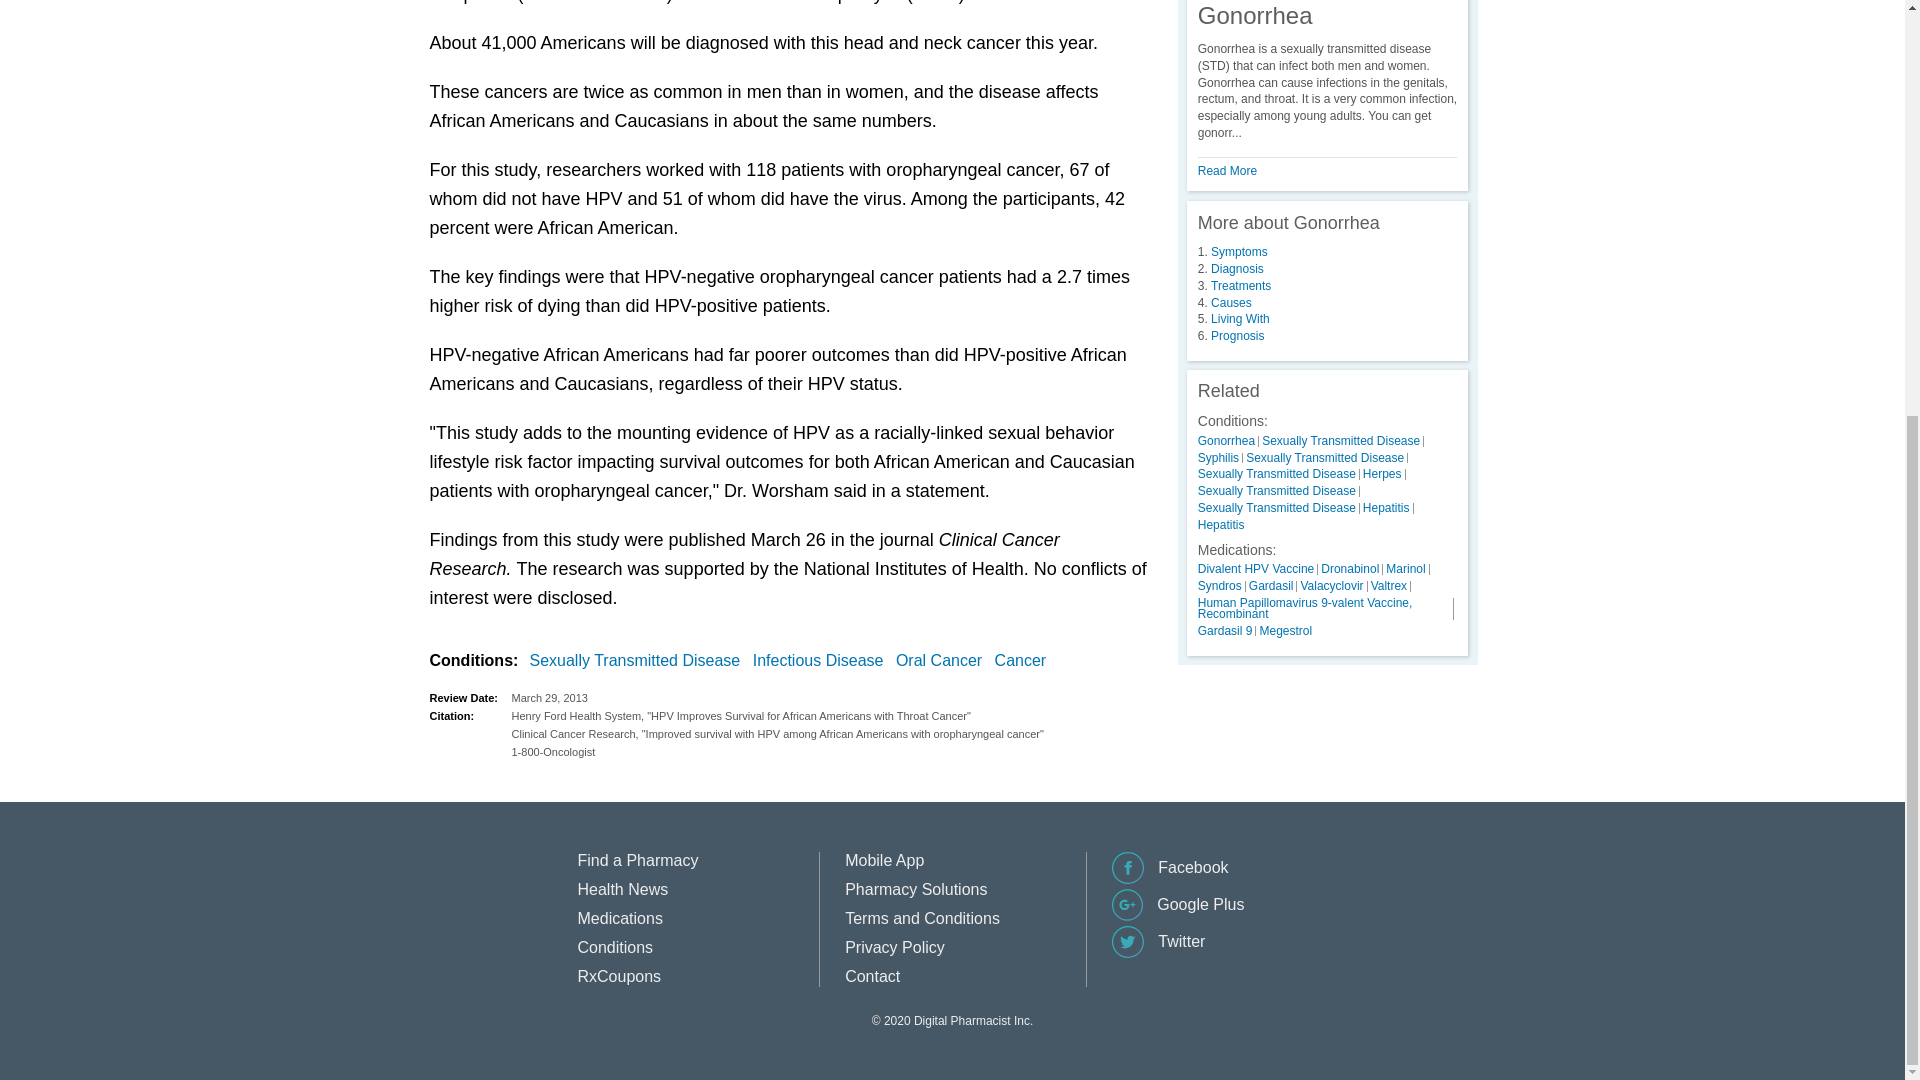 The width and height of the screenshot is (1920, 1080). What do you see at coordinates (831, 752) in the screenshot?
I see `1-800-Oncologist` at bounding box center [831, 752].